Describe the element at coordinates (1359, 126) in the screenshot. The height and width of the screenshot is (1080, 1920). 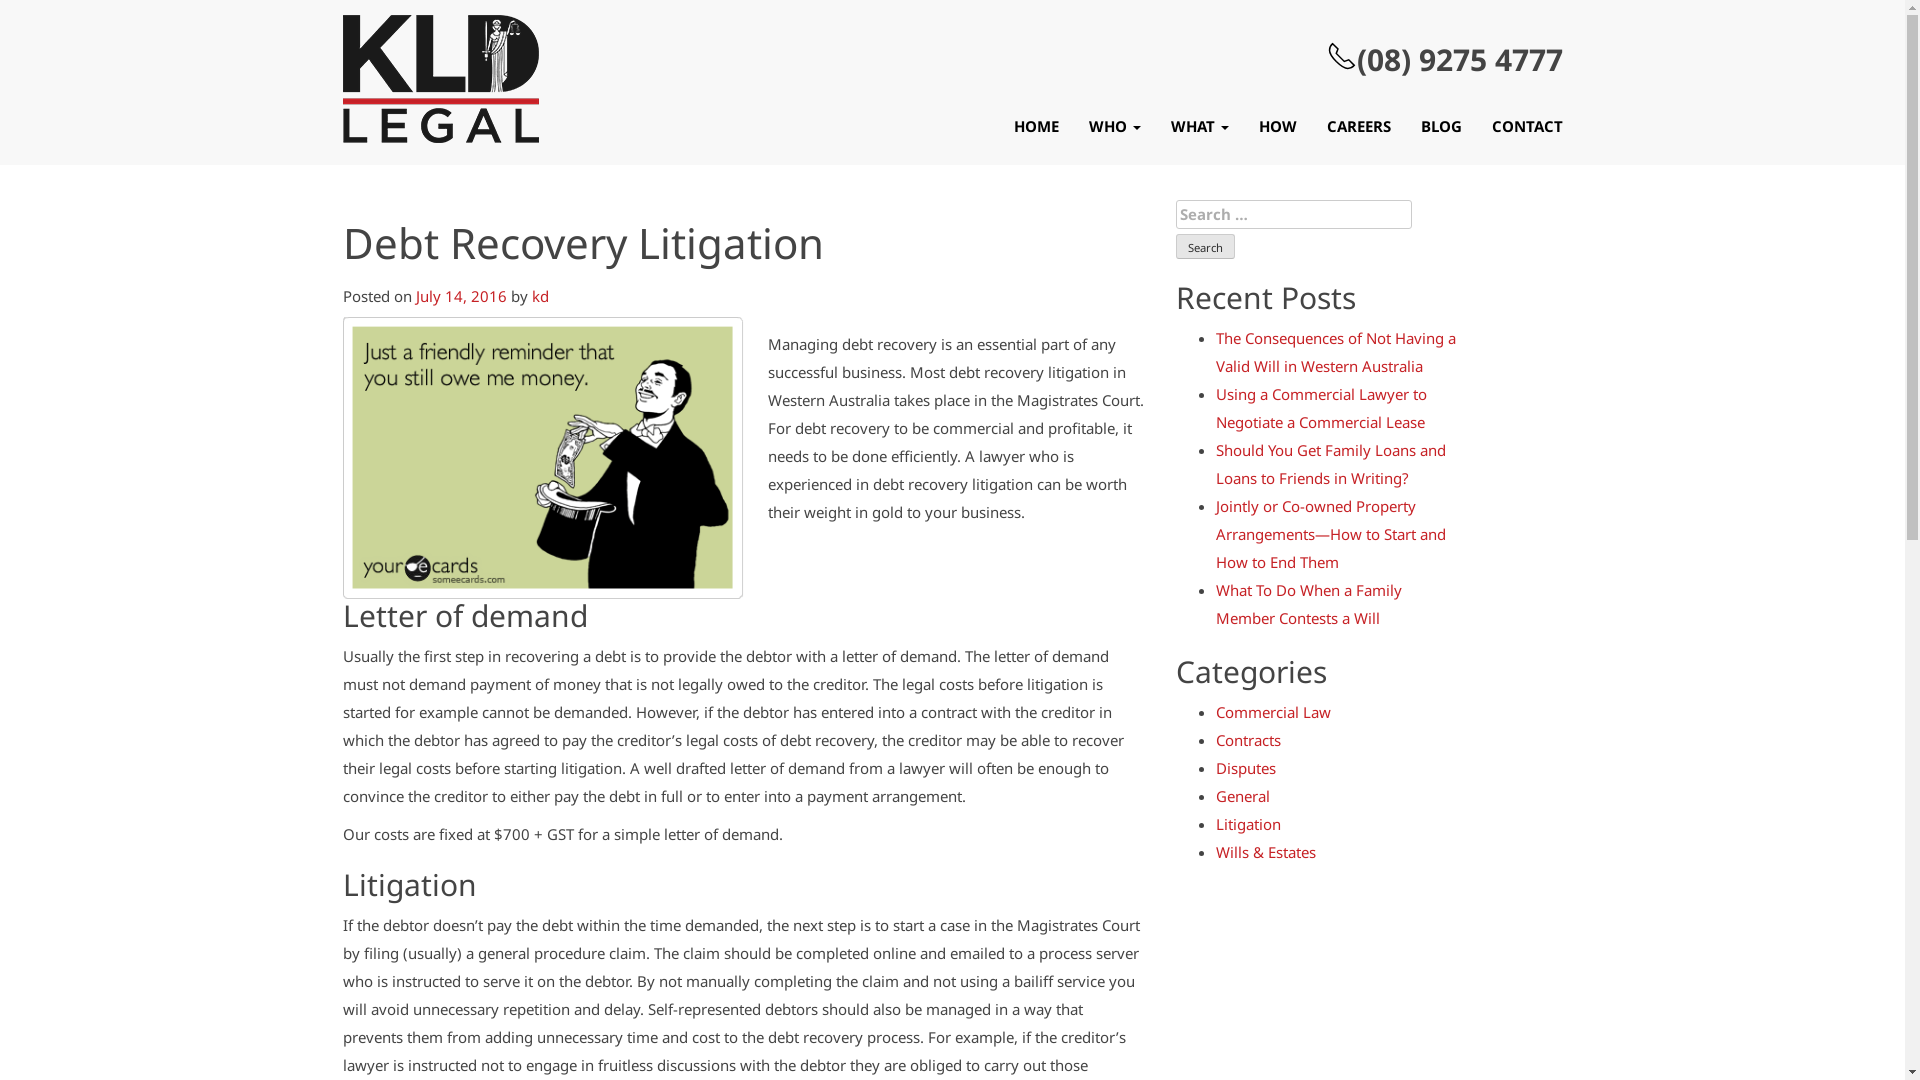
I see `CAREERS` at that location.